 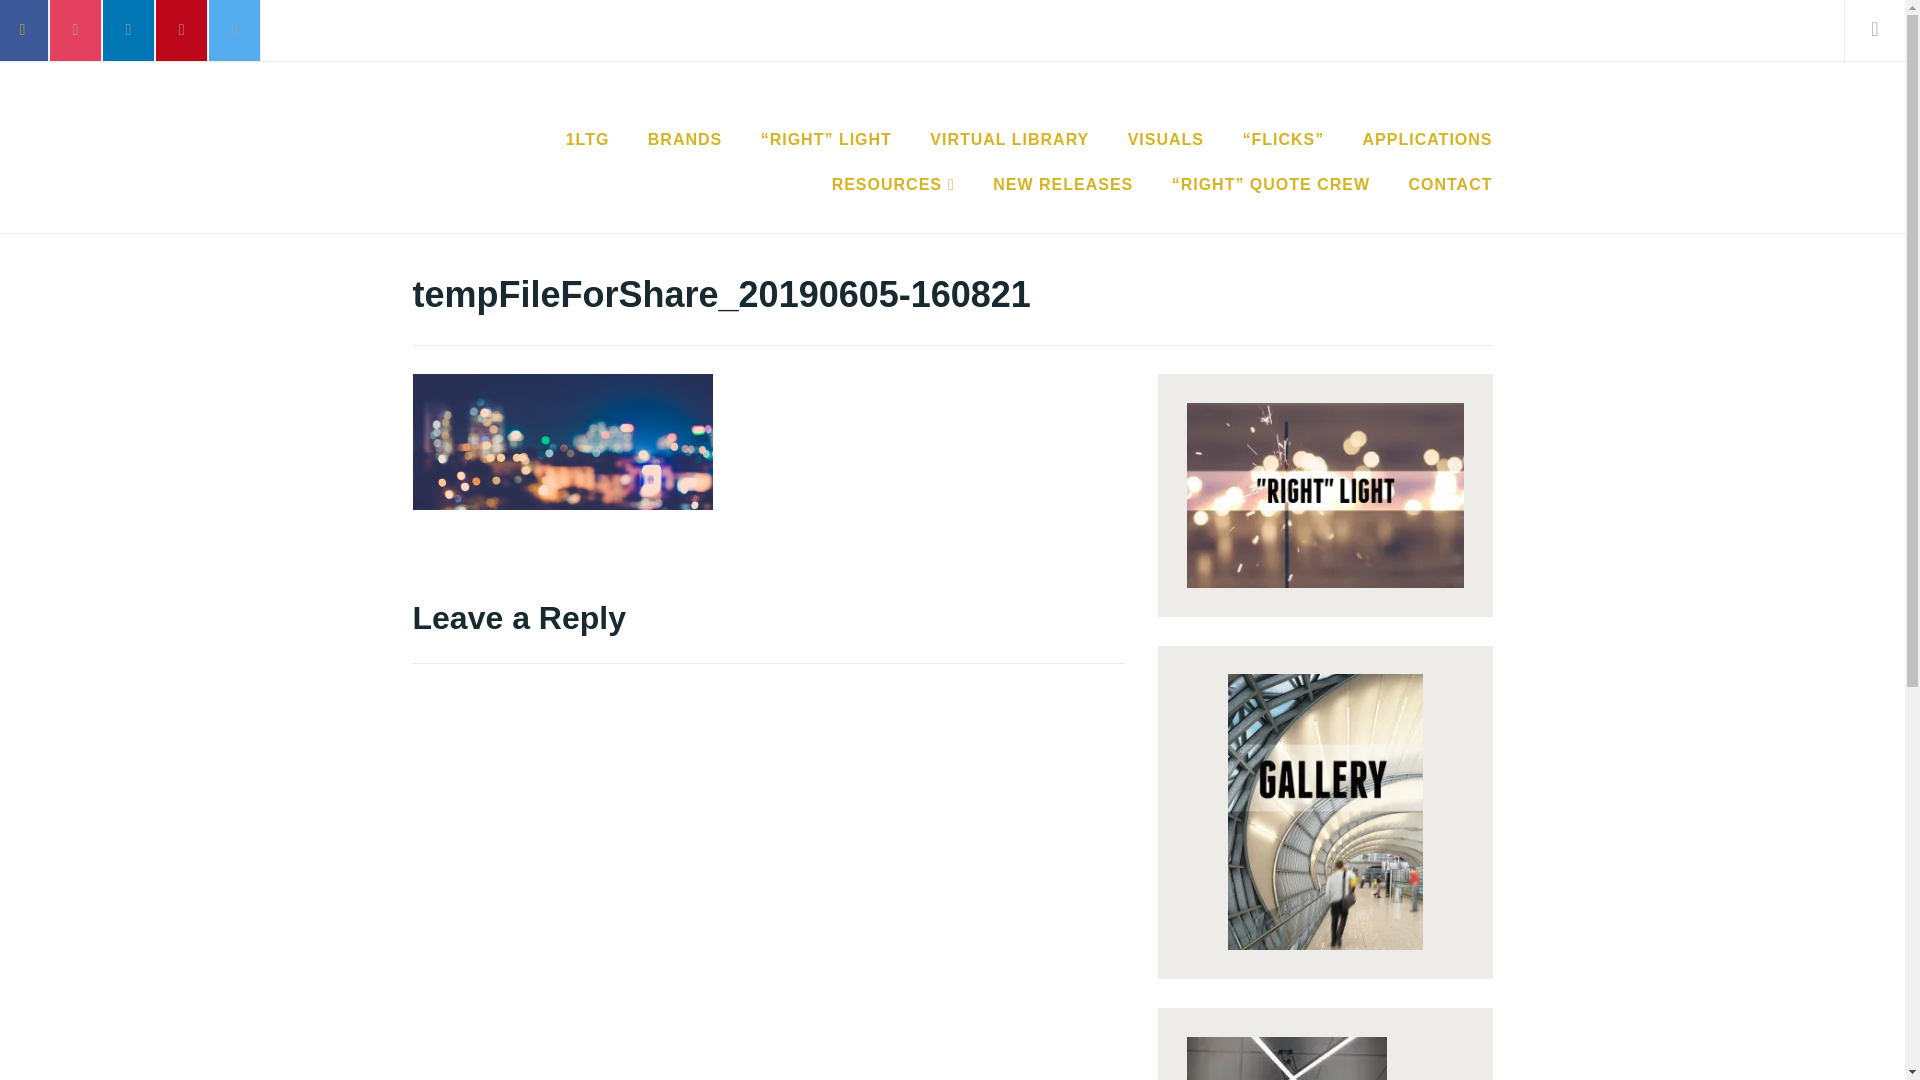 What do you see at coordinates (894, 185) in the screenshot?
I see `RESOURCES` at bounding box center [894, 185].